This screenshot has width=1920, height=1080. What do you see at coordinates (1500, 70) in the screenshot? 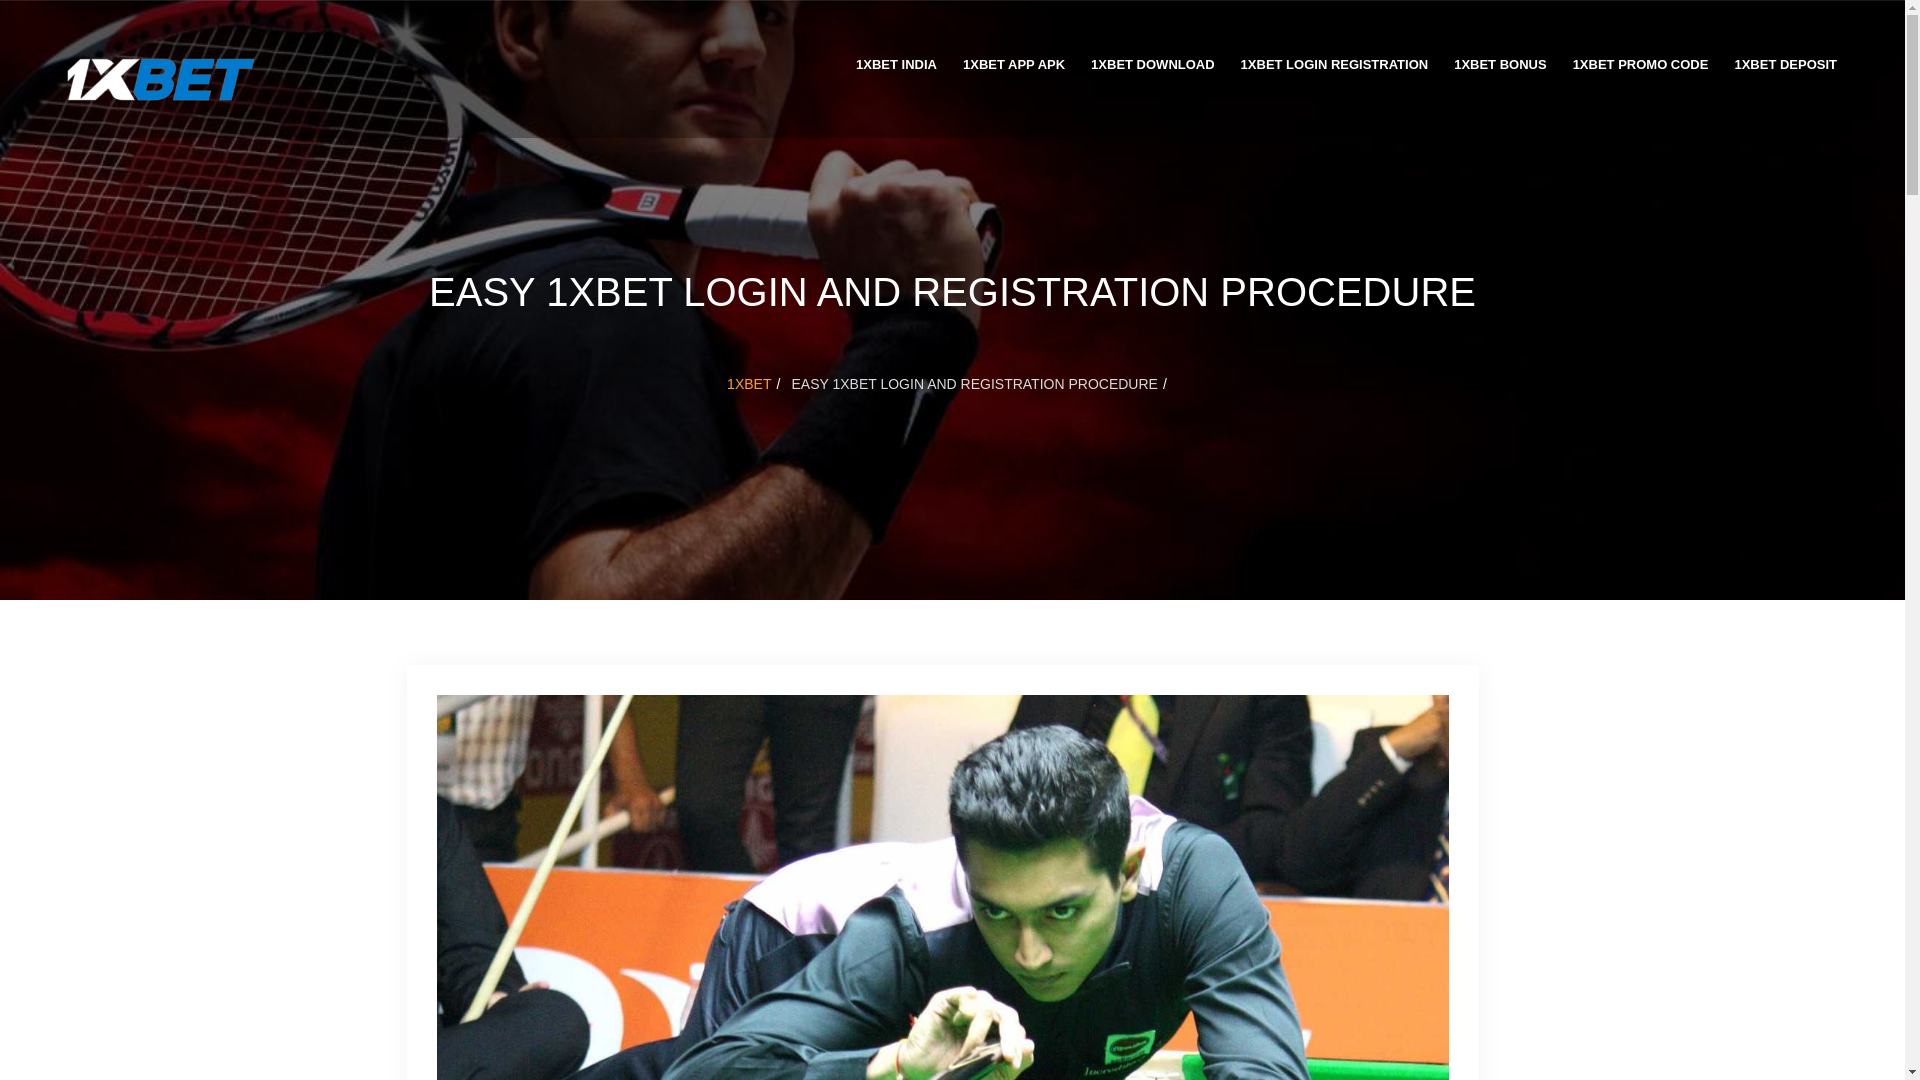
I see `1XBET BONUS` at bounding box center [1500, 70].